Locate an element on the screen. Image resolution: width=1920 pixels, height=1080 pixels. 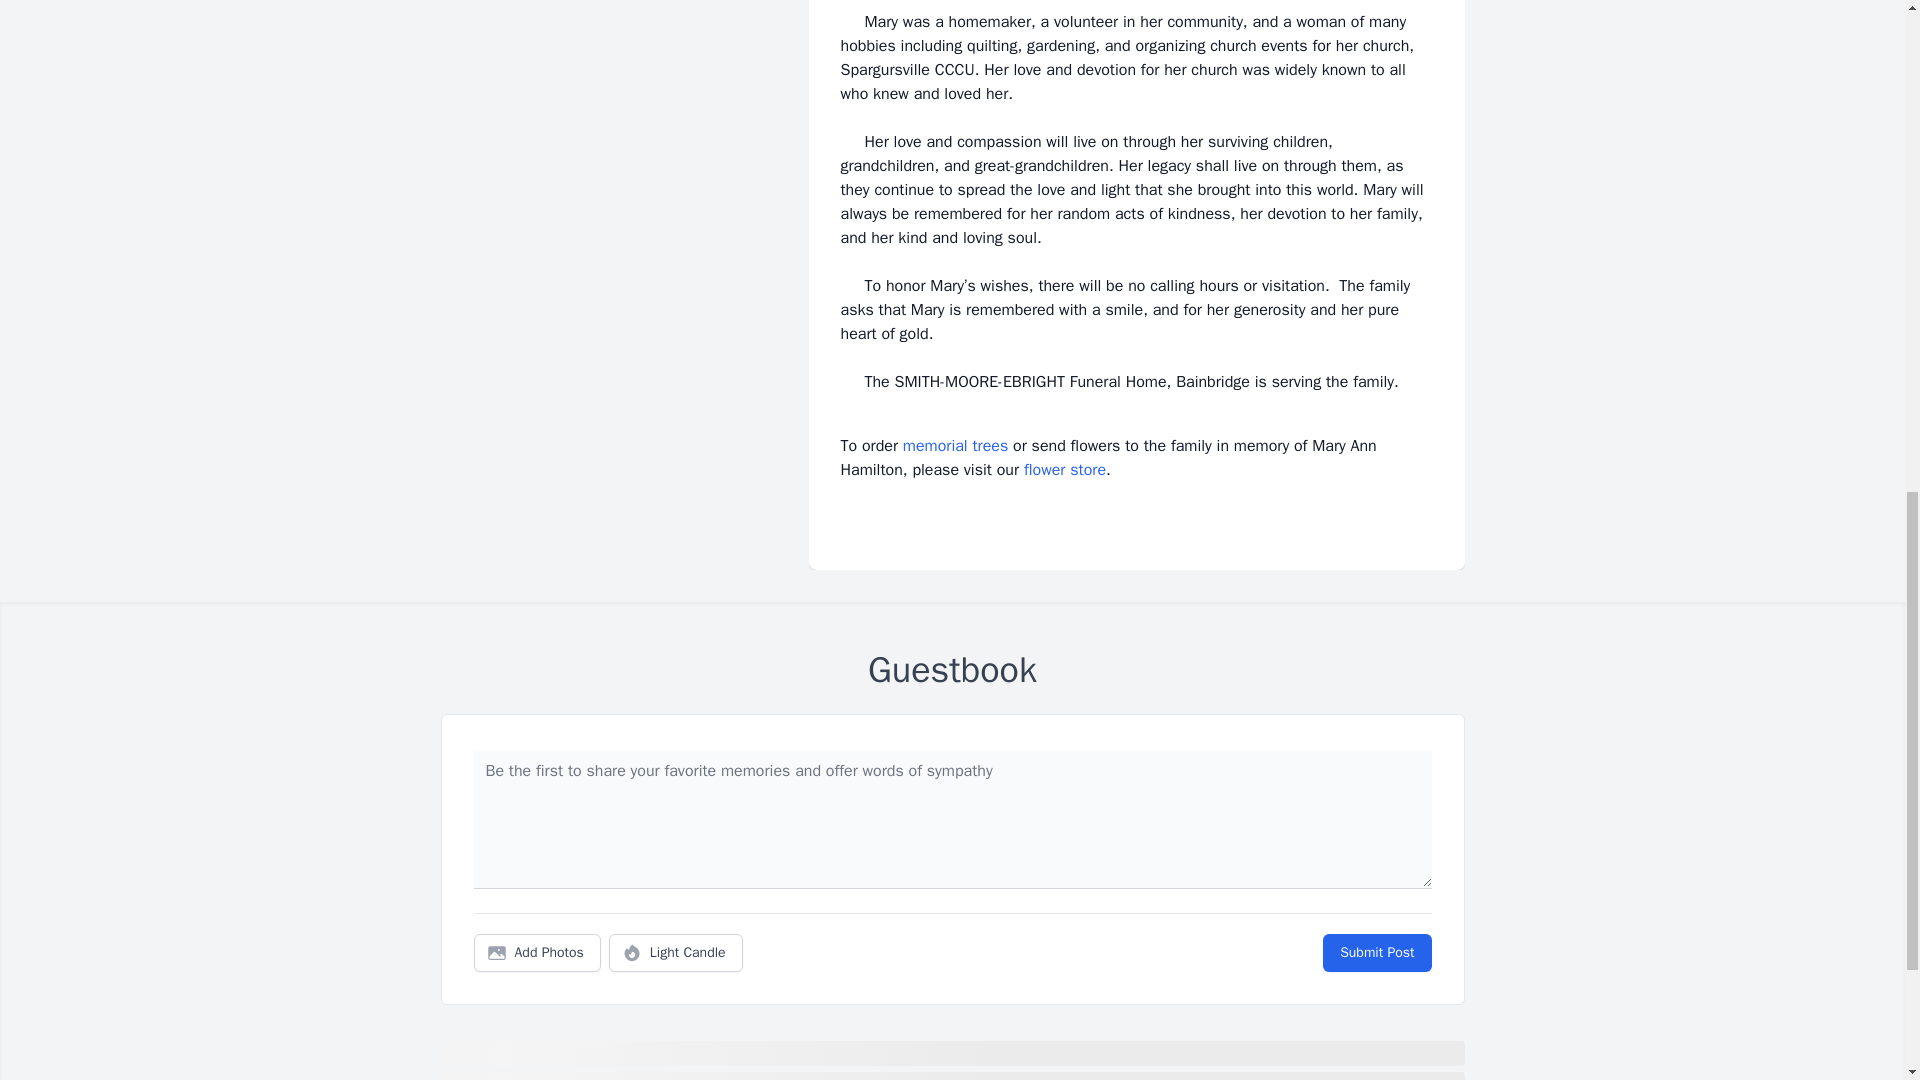
memorial trees is located at coordinates (955, 446).